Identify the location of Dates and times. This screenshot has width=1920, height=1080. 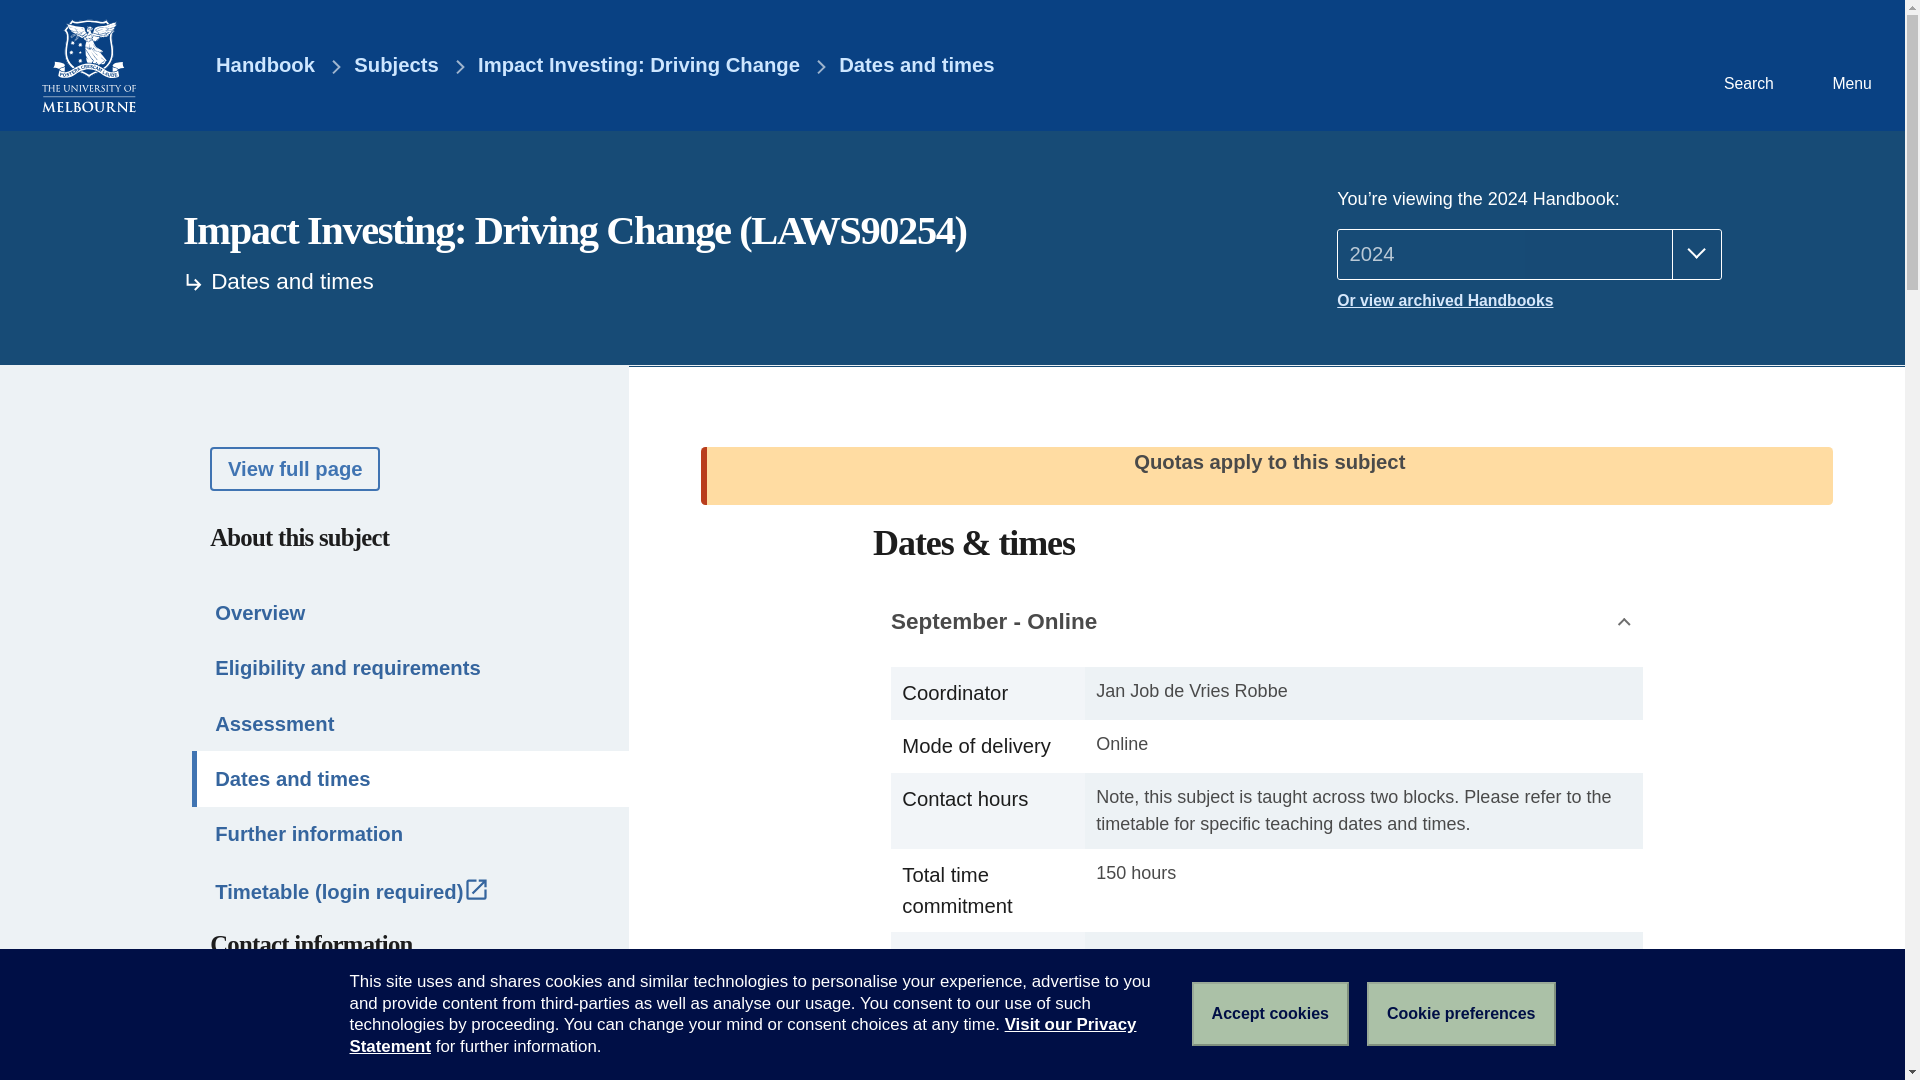
(916, 66).